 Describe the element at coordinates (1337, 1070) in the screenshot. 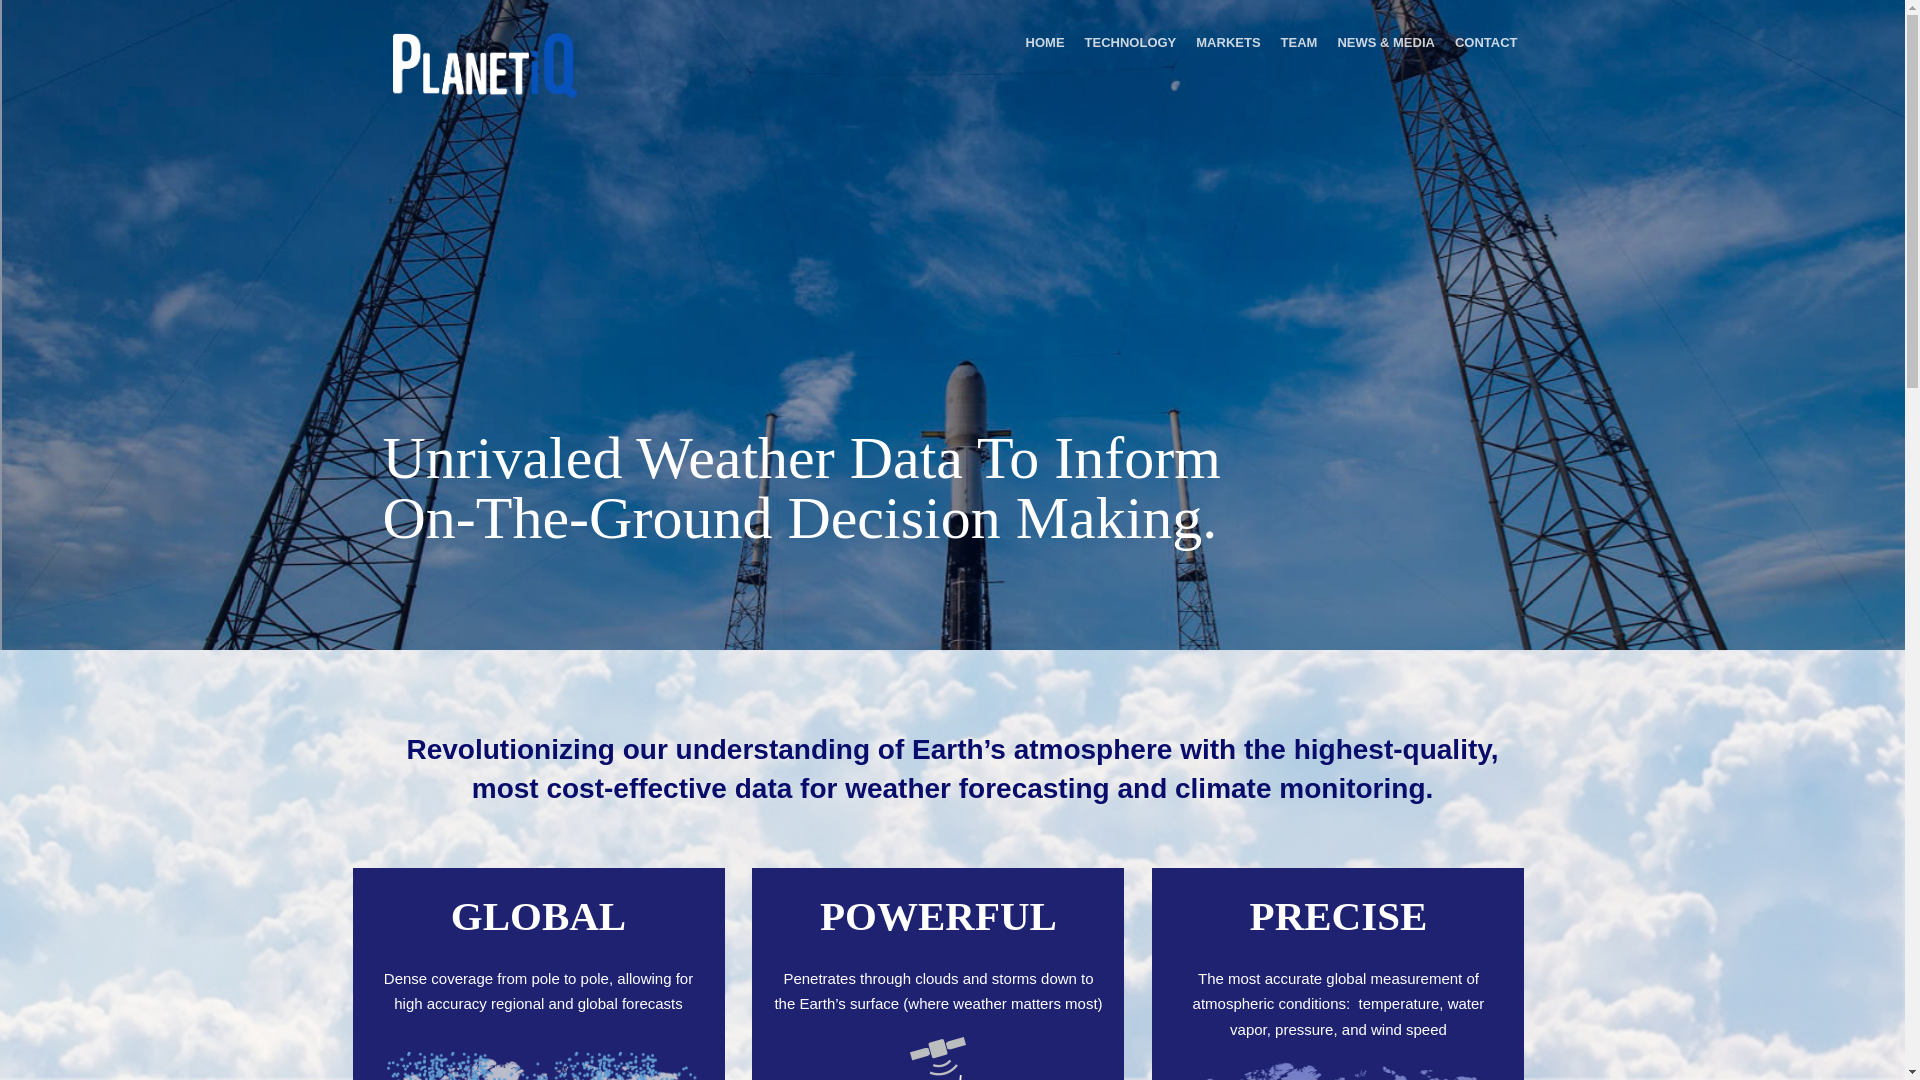

I see `precices` at that location.